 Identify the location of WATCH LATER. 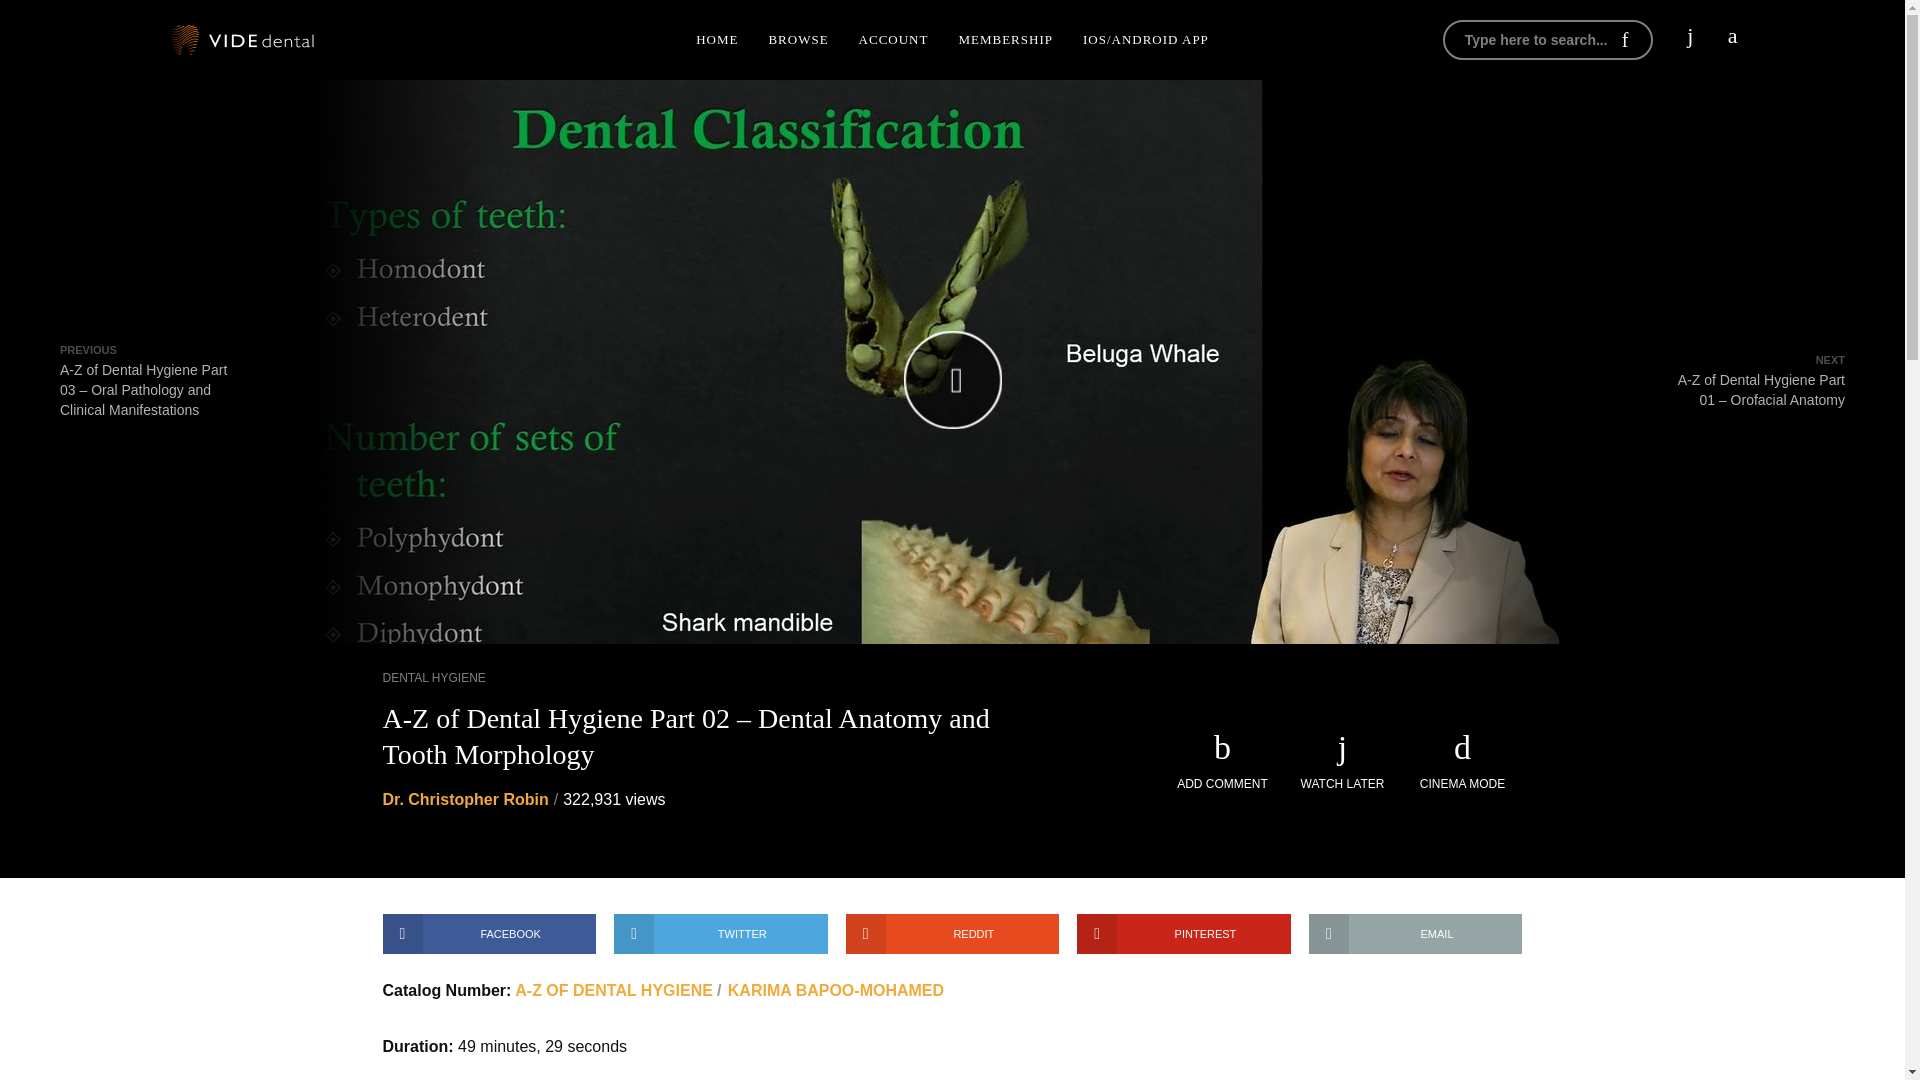
(1342, 762).